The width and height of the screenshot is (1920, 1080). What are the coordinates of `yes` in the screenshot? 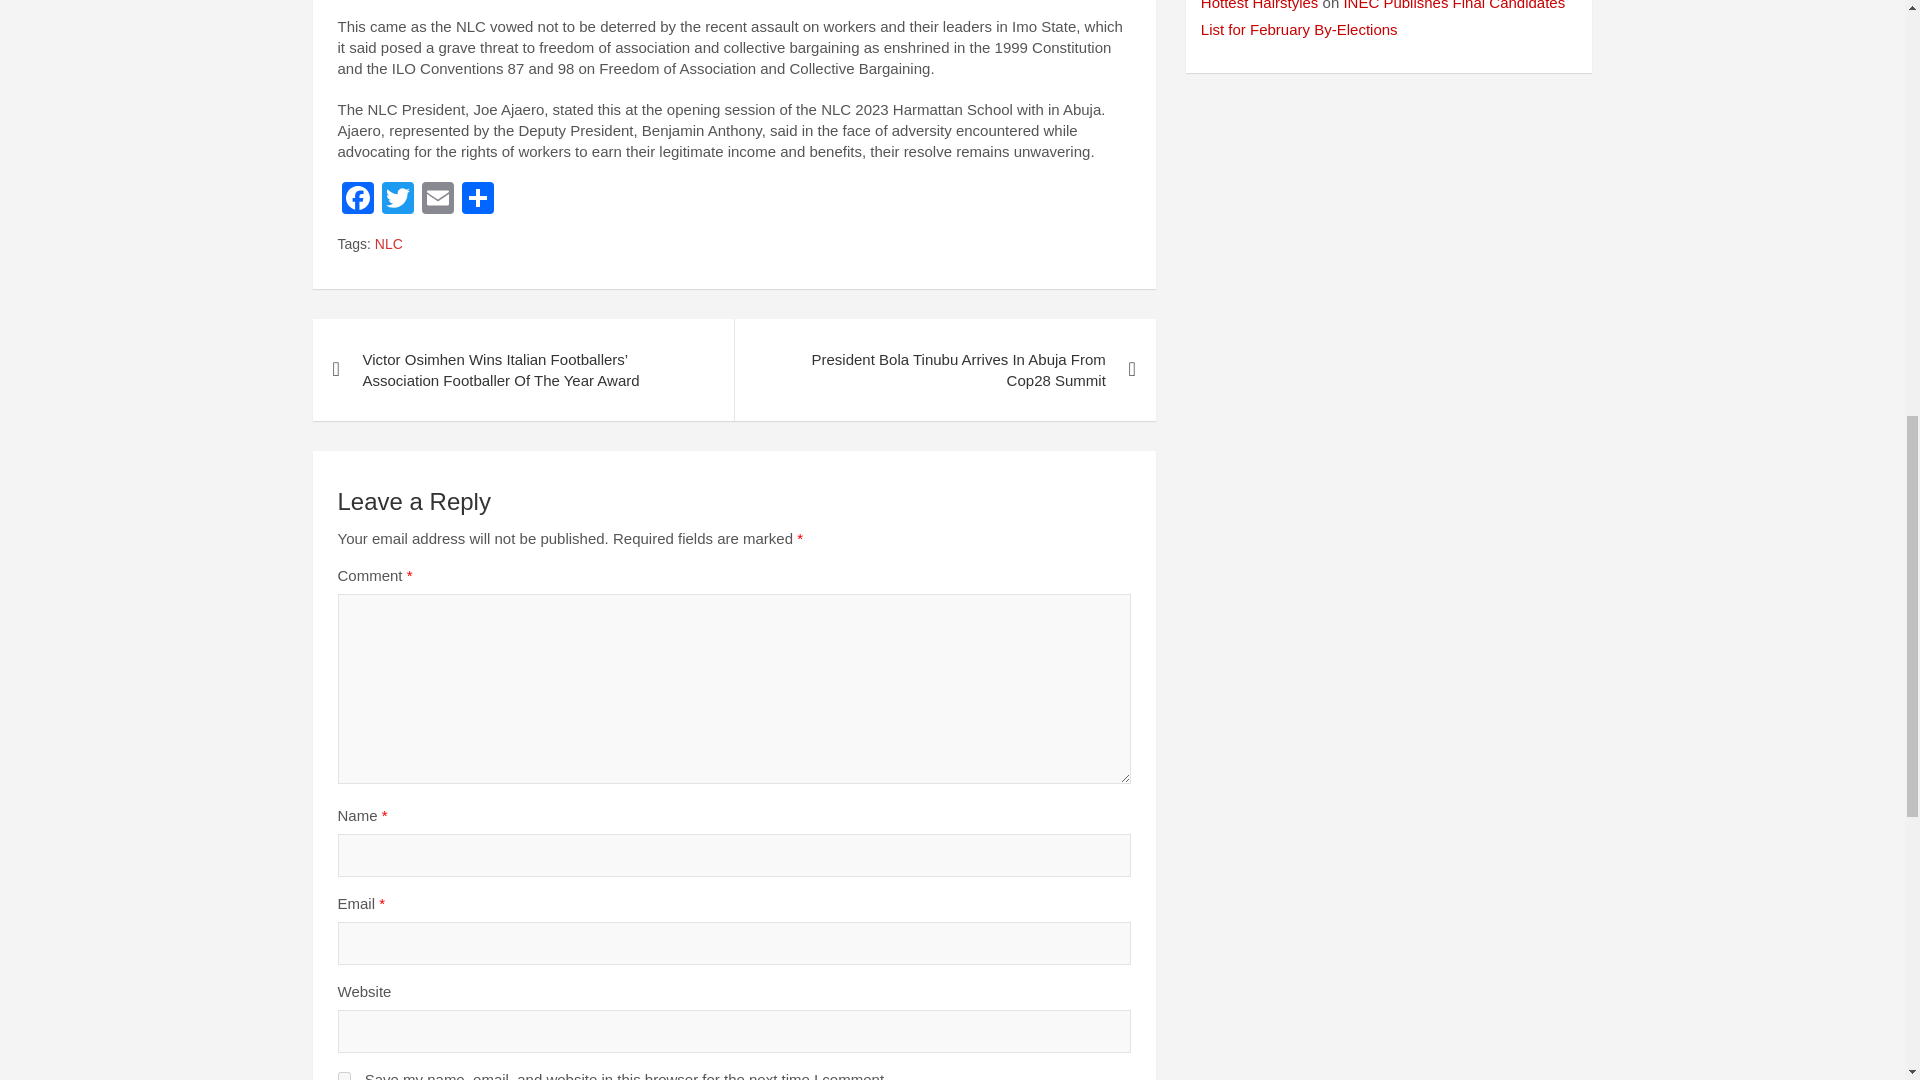 It's located at (344, 1076).